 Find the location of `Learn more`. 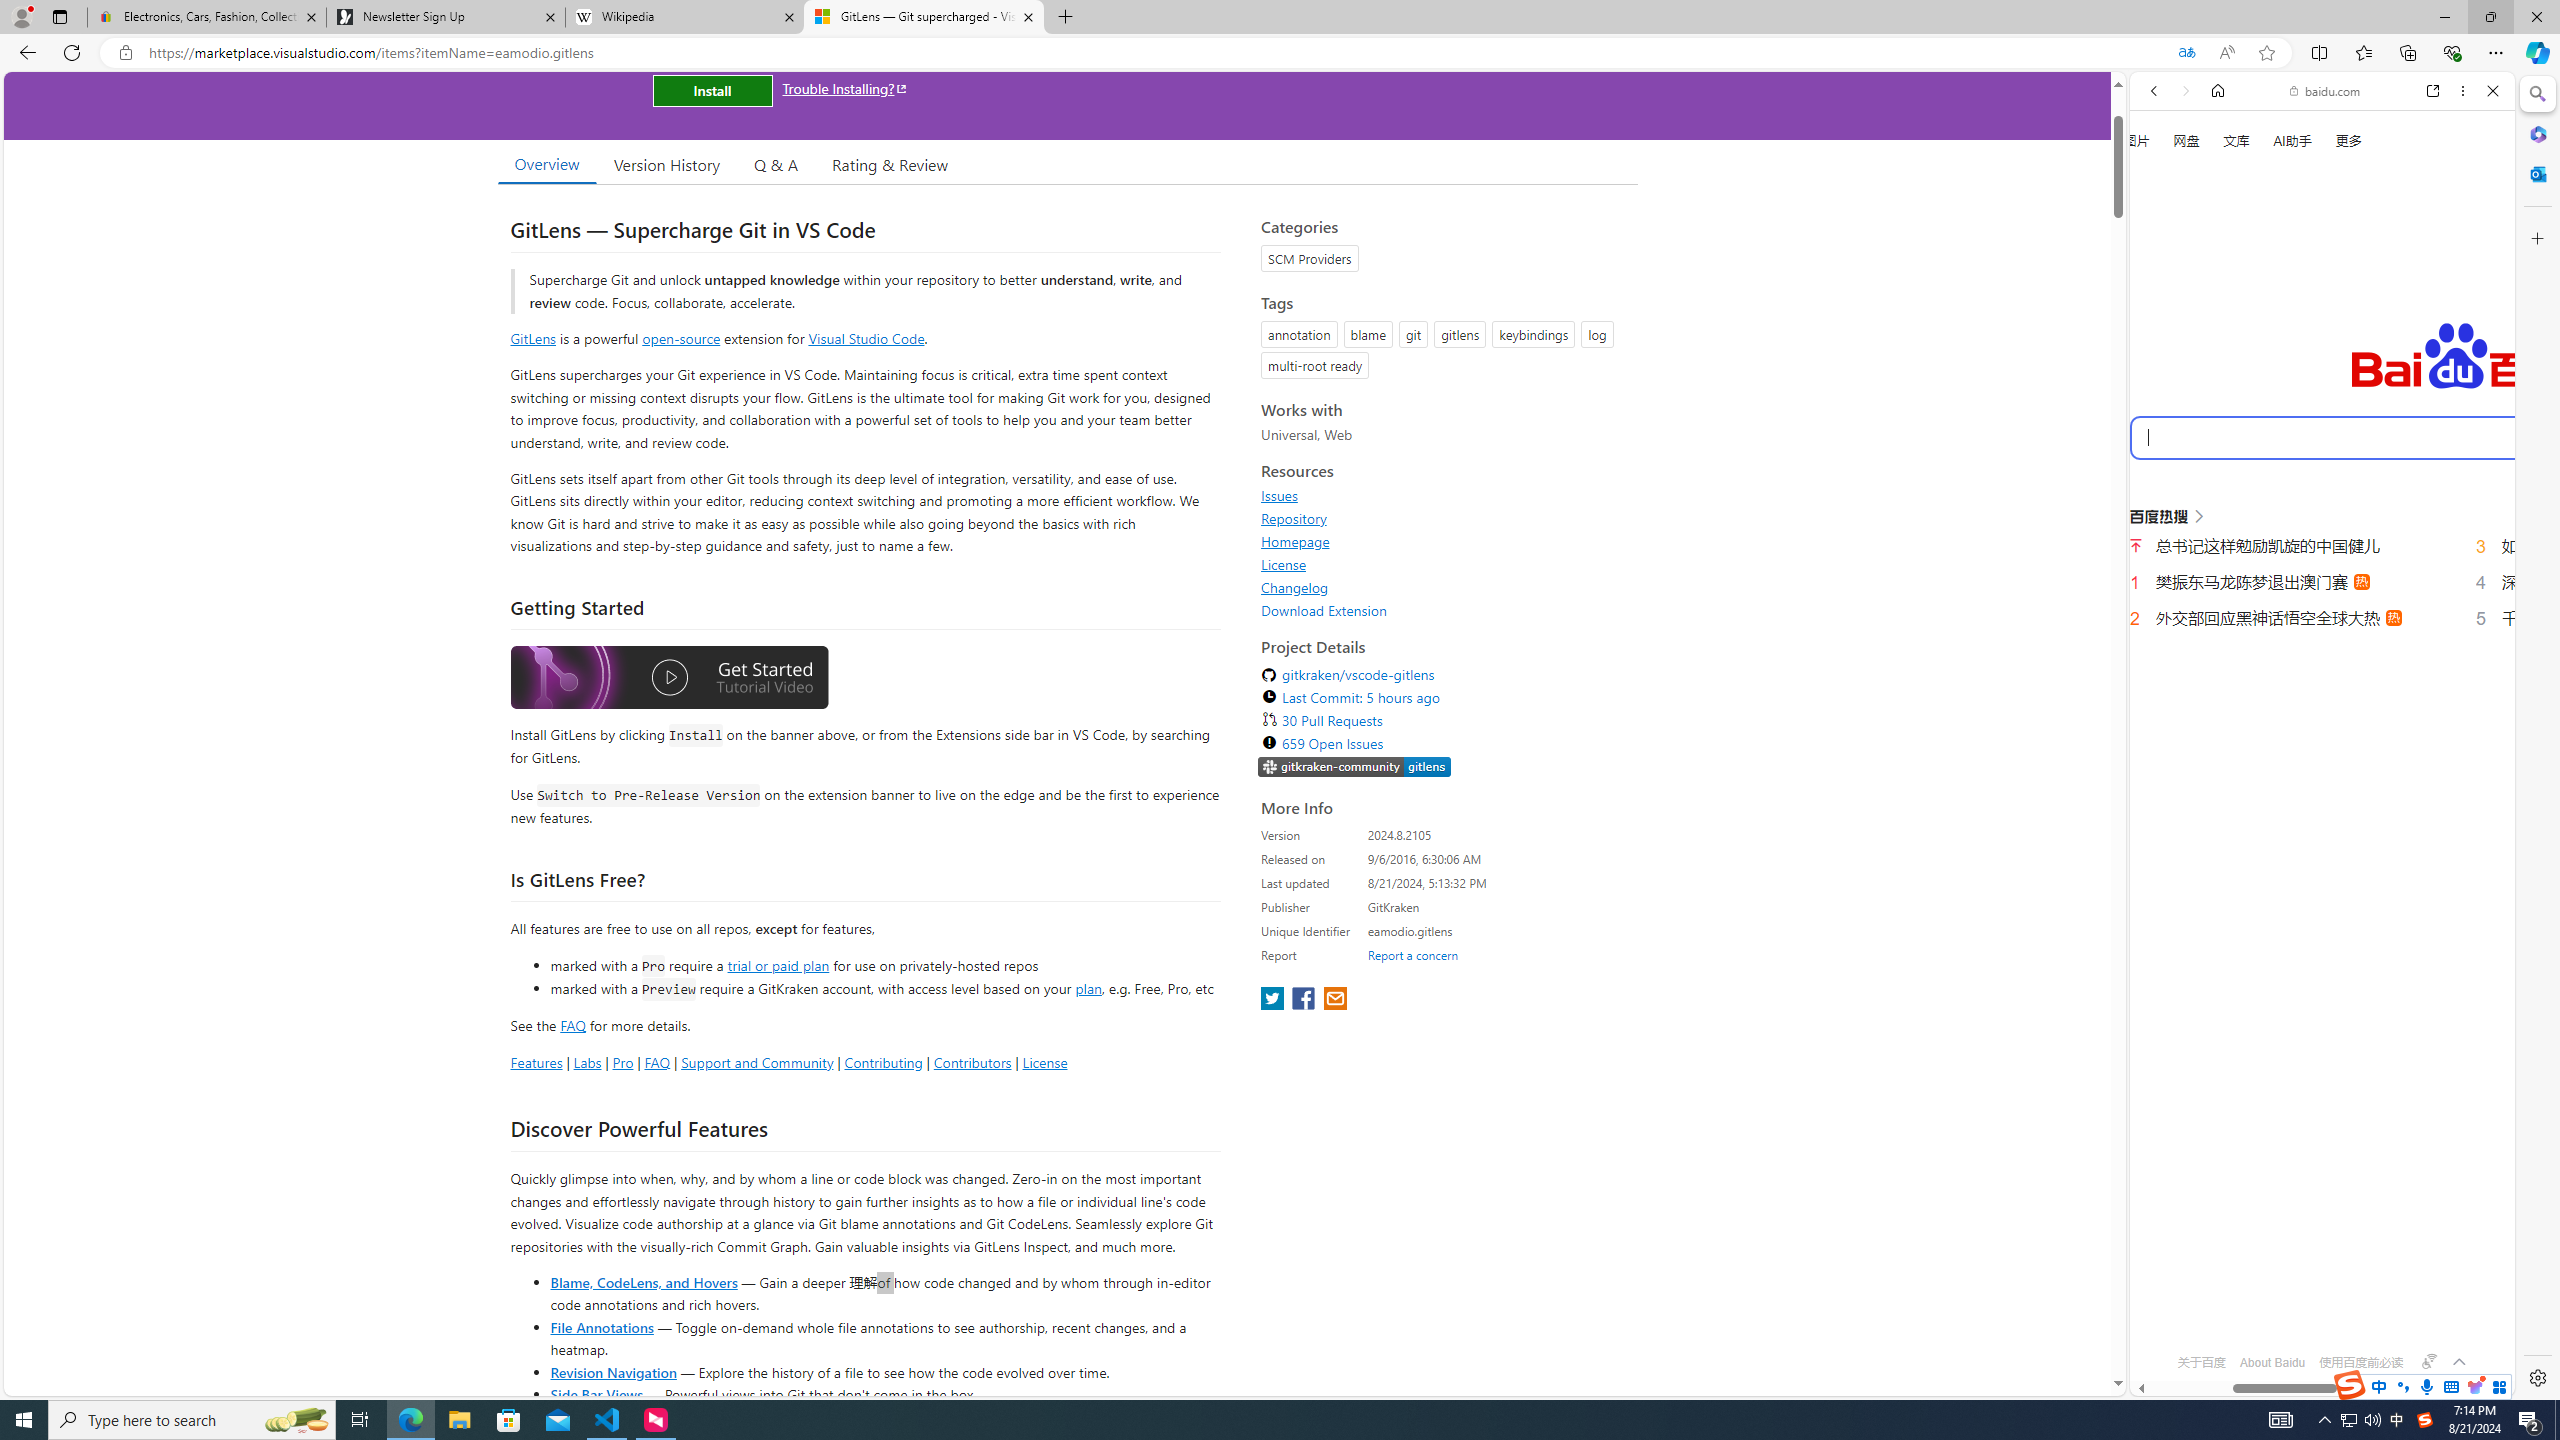

Learn more is located at coordinates (2223, 272).